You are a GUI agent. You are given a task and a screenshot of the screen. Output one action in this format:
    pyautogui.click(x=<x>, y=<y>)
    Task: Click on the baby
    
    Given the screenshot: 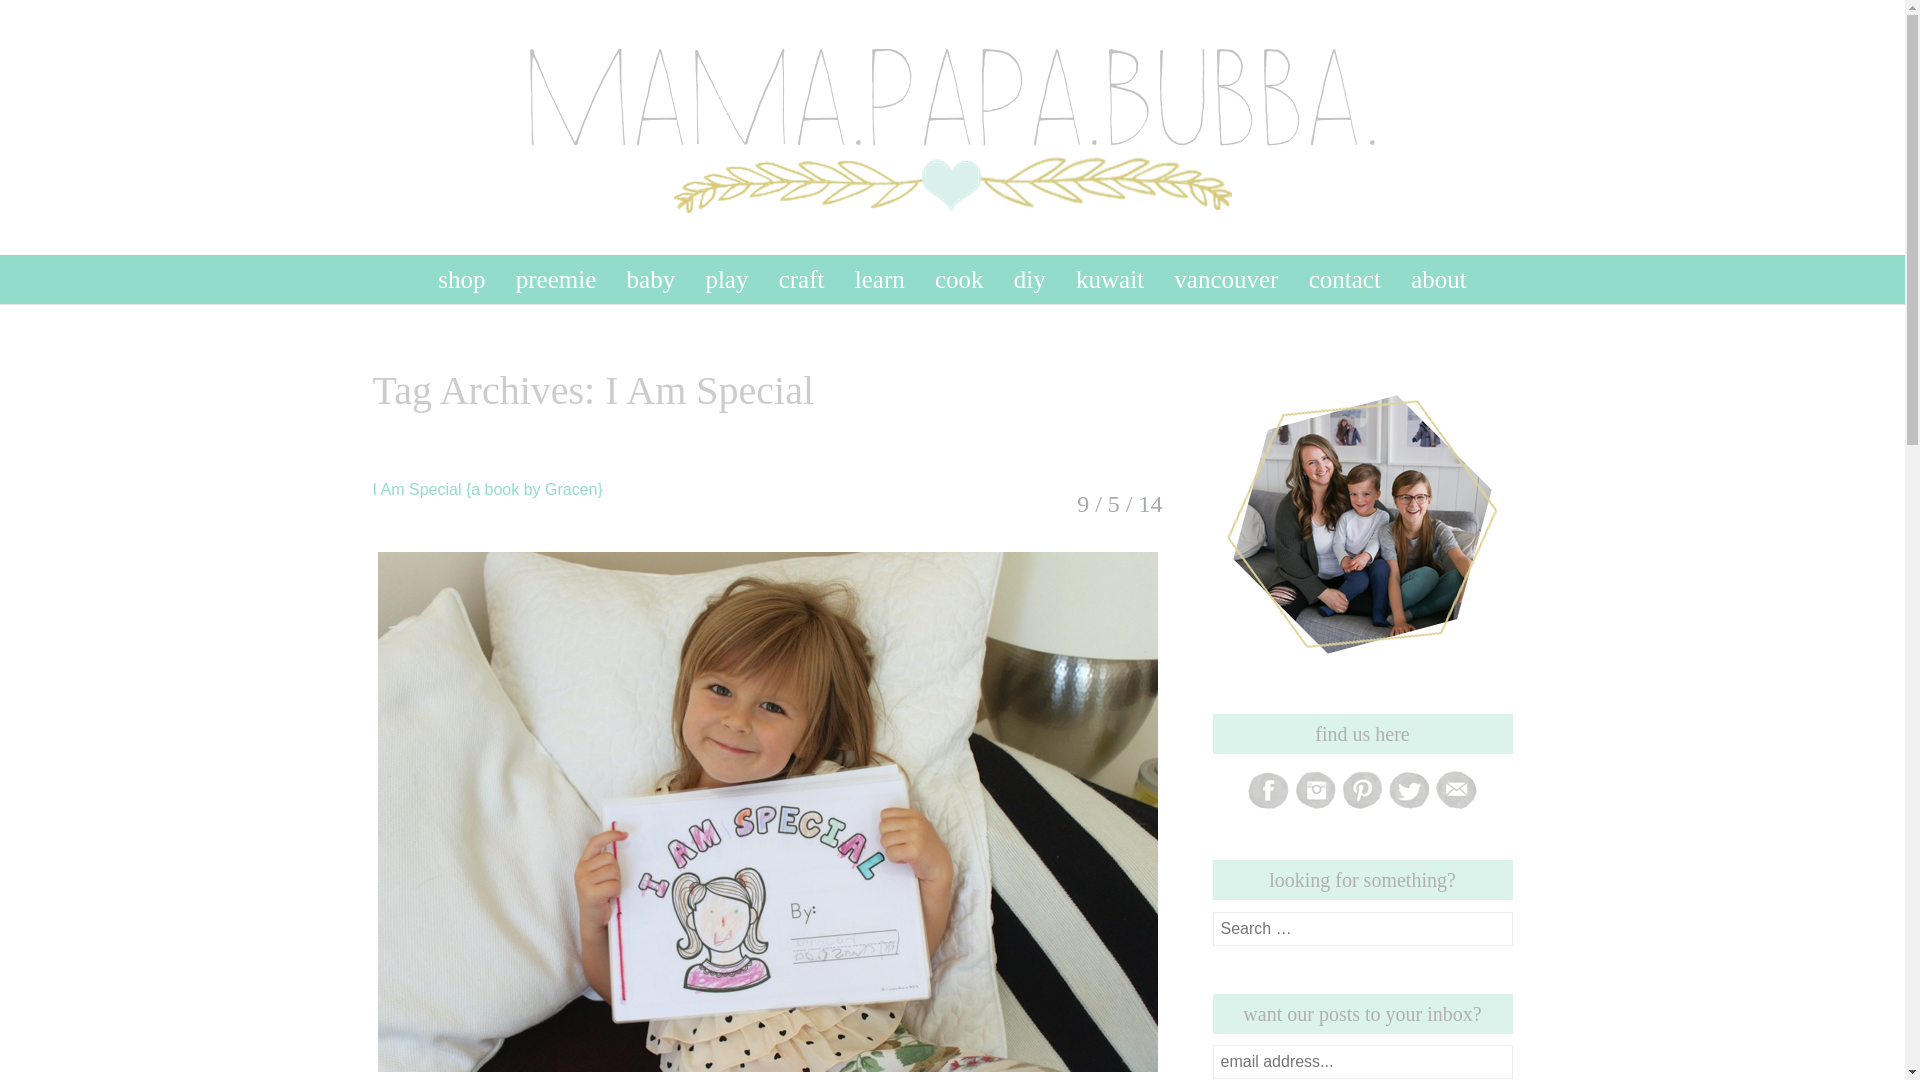 What is the action you would take?
    pyautogui.click(x=650, y=278)
    